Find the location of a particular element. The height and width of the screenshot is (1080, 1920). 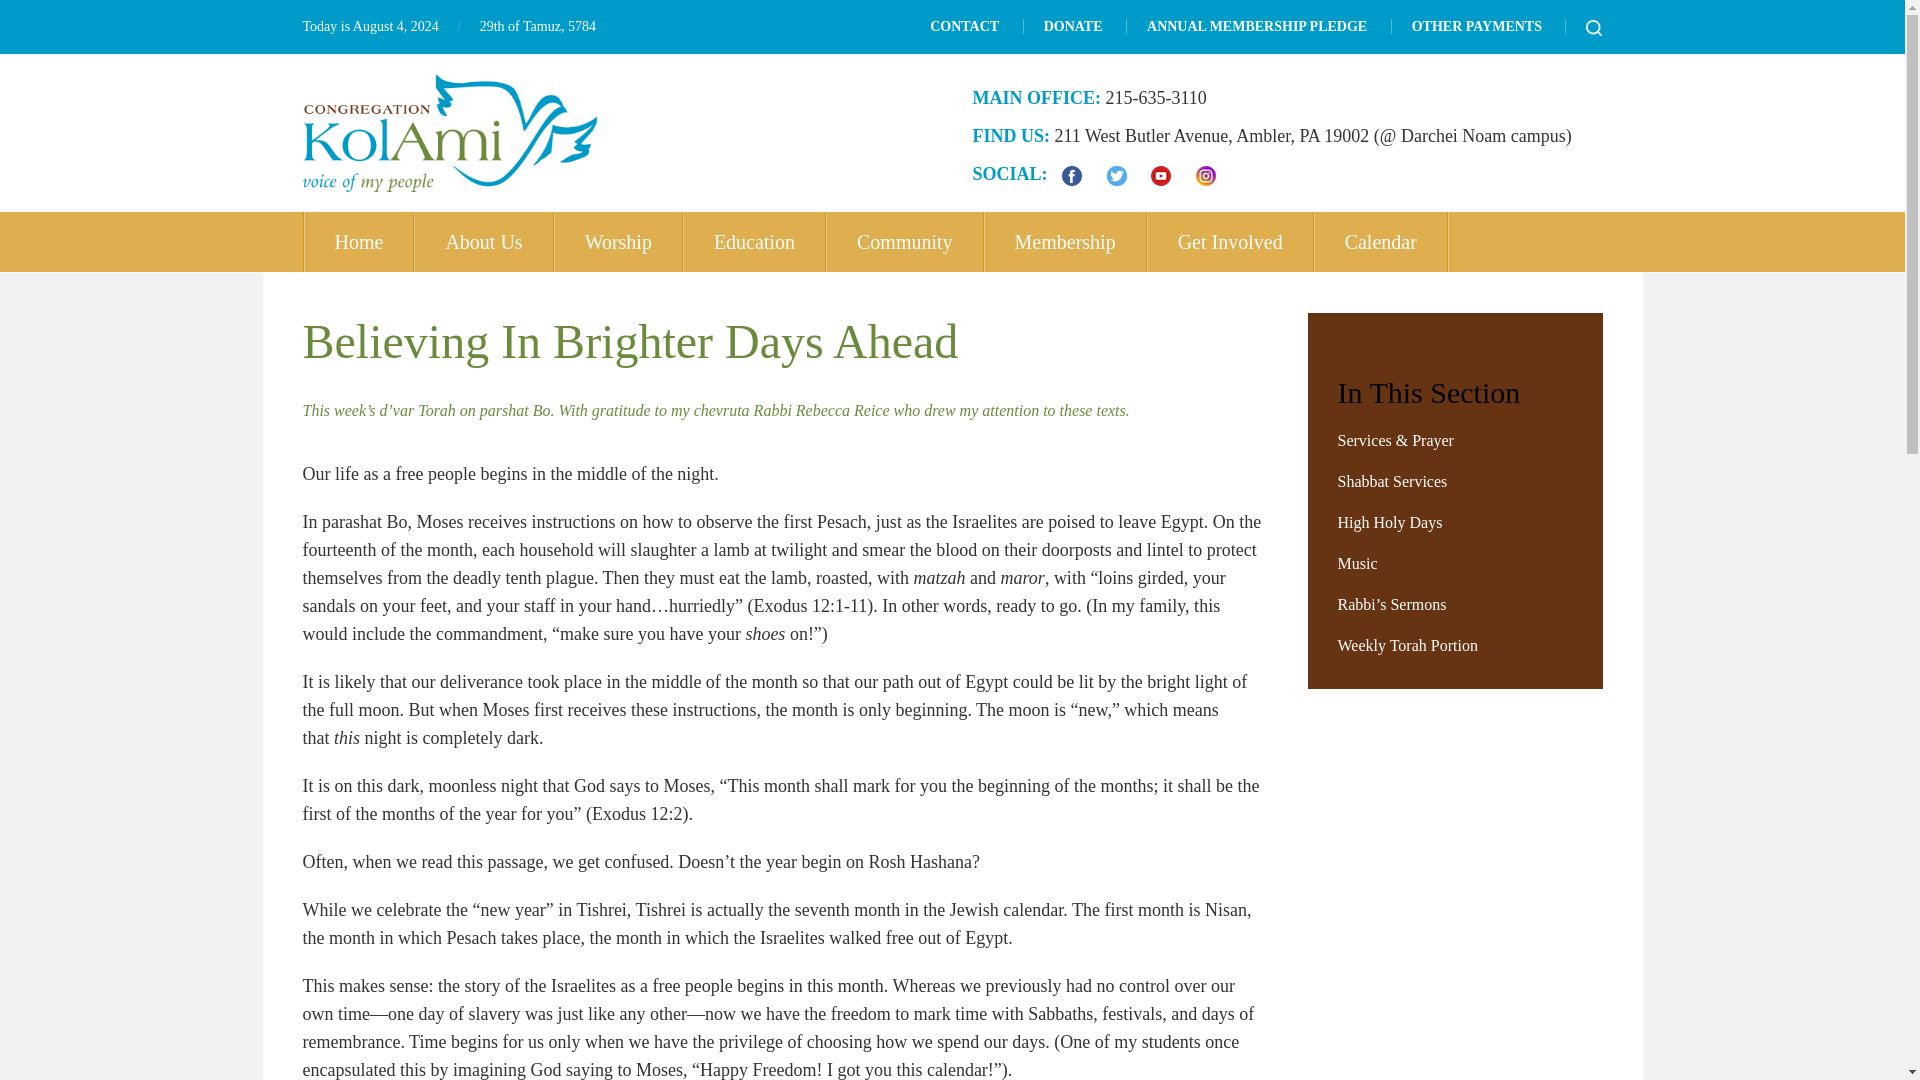

Return to the homepage is located at coordinates (449, 133).